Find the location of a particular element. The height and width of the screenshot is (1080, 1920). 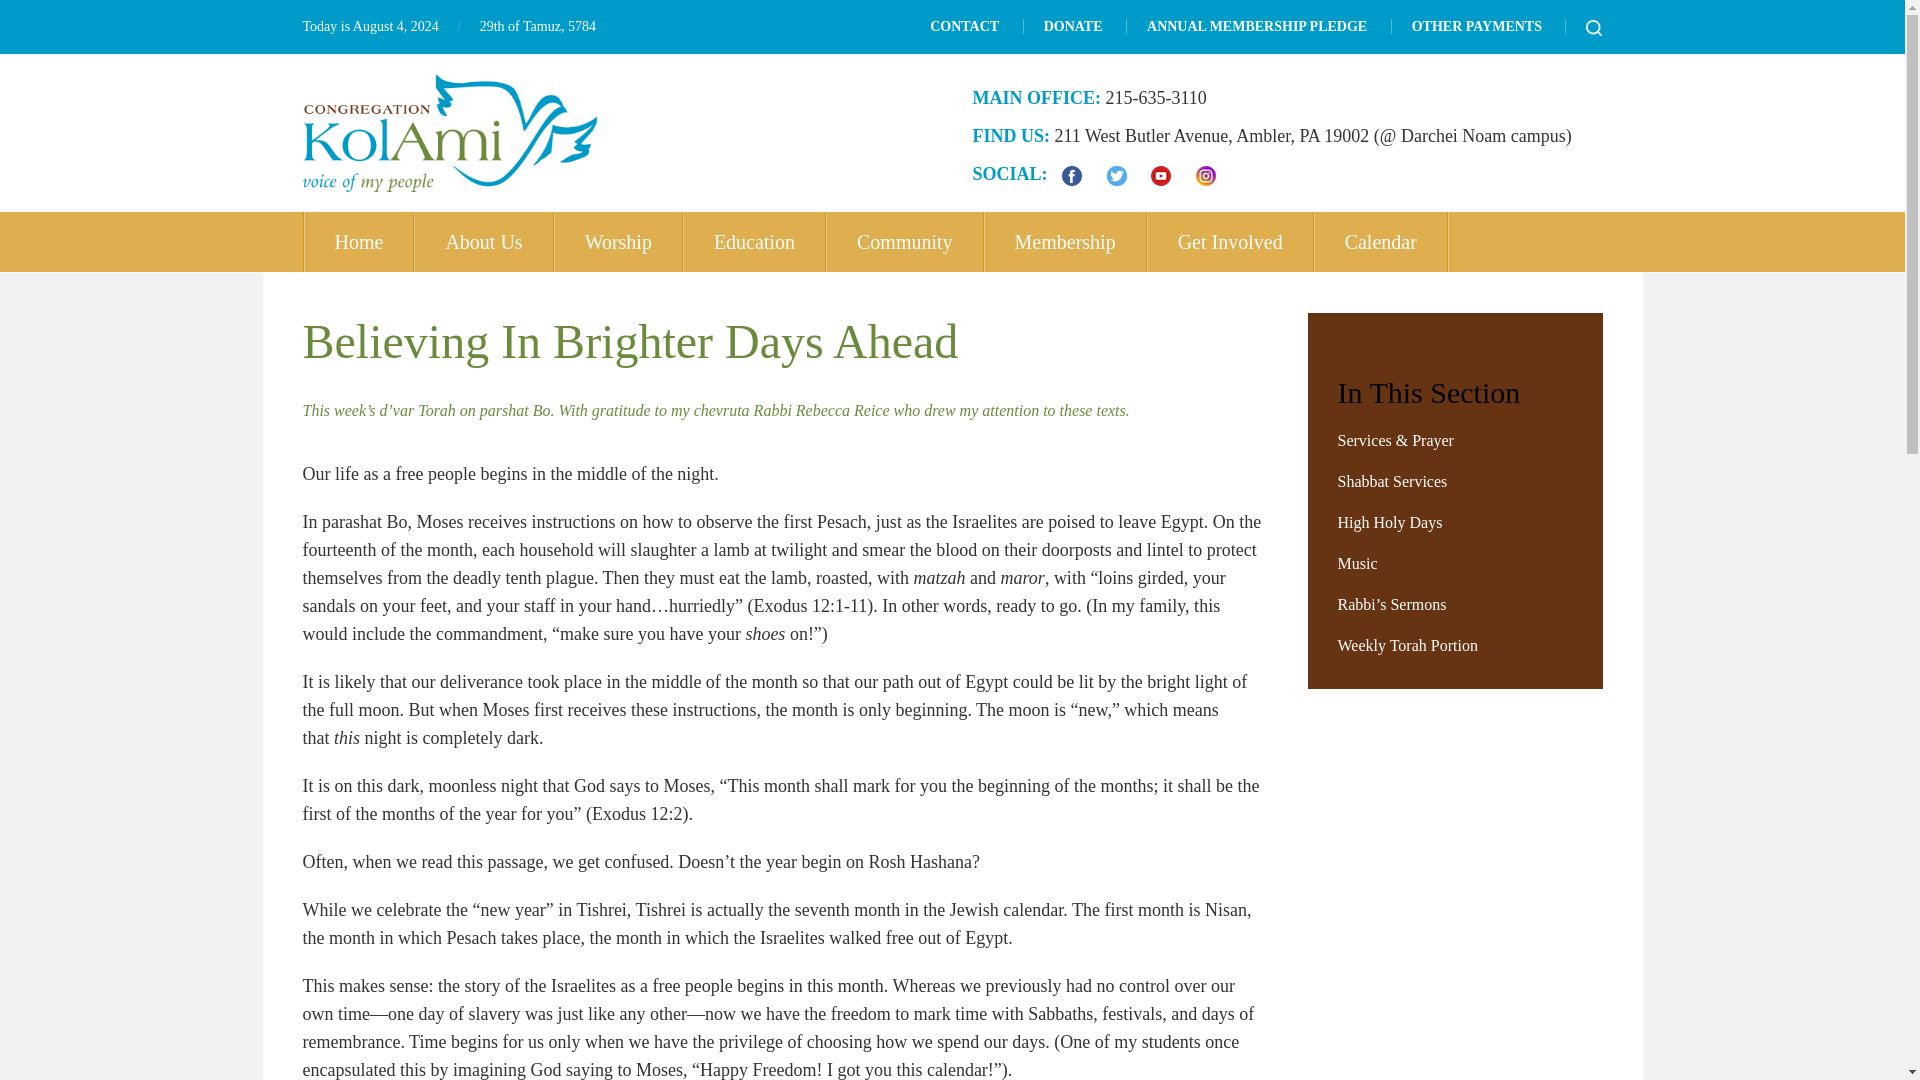

Return to the homepage is located at coordinates (449, 133).